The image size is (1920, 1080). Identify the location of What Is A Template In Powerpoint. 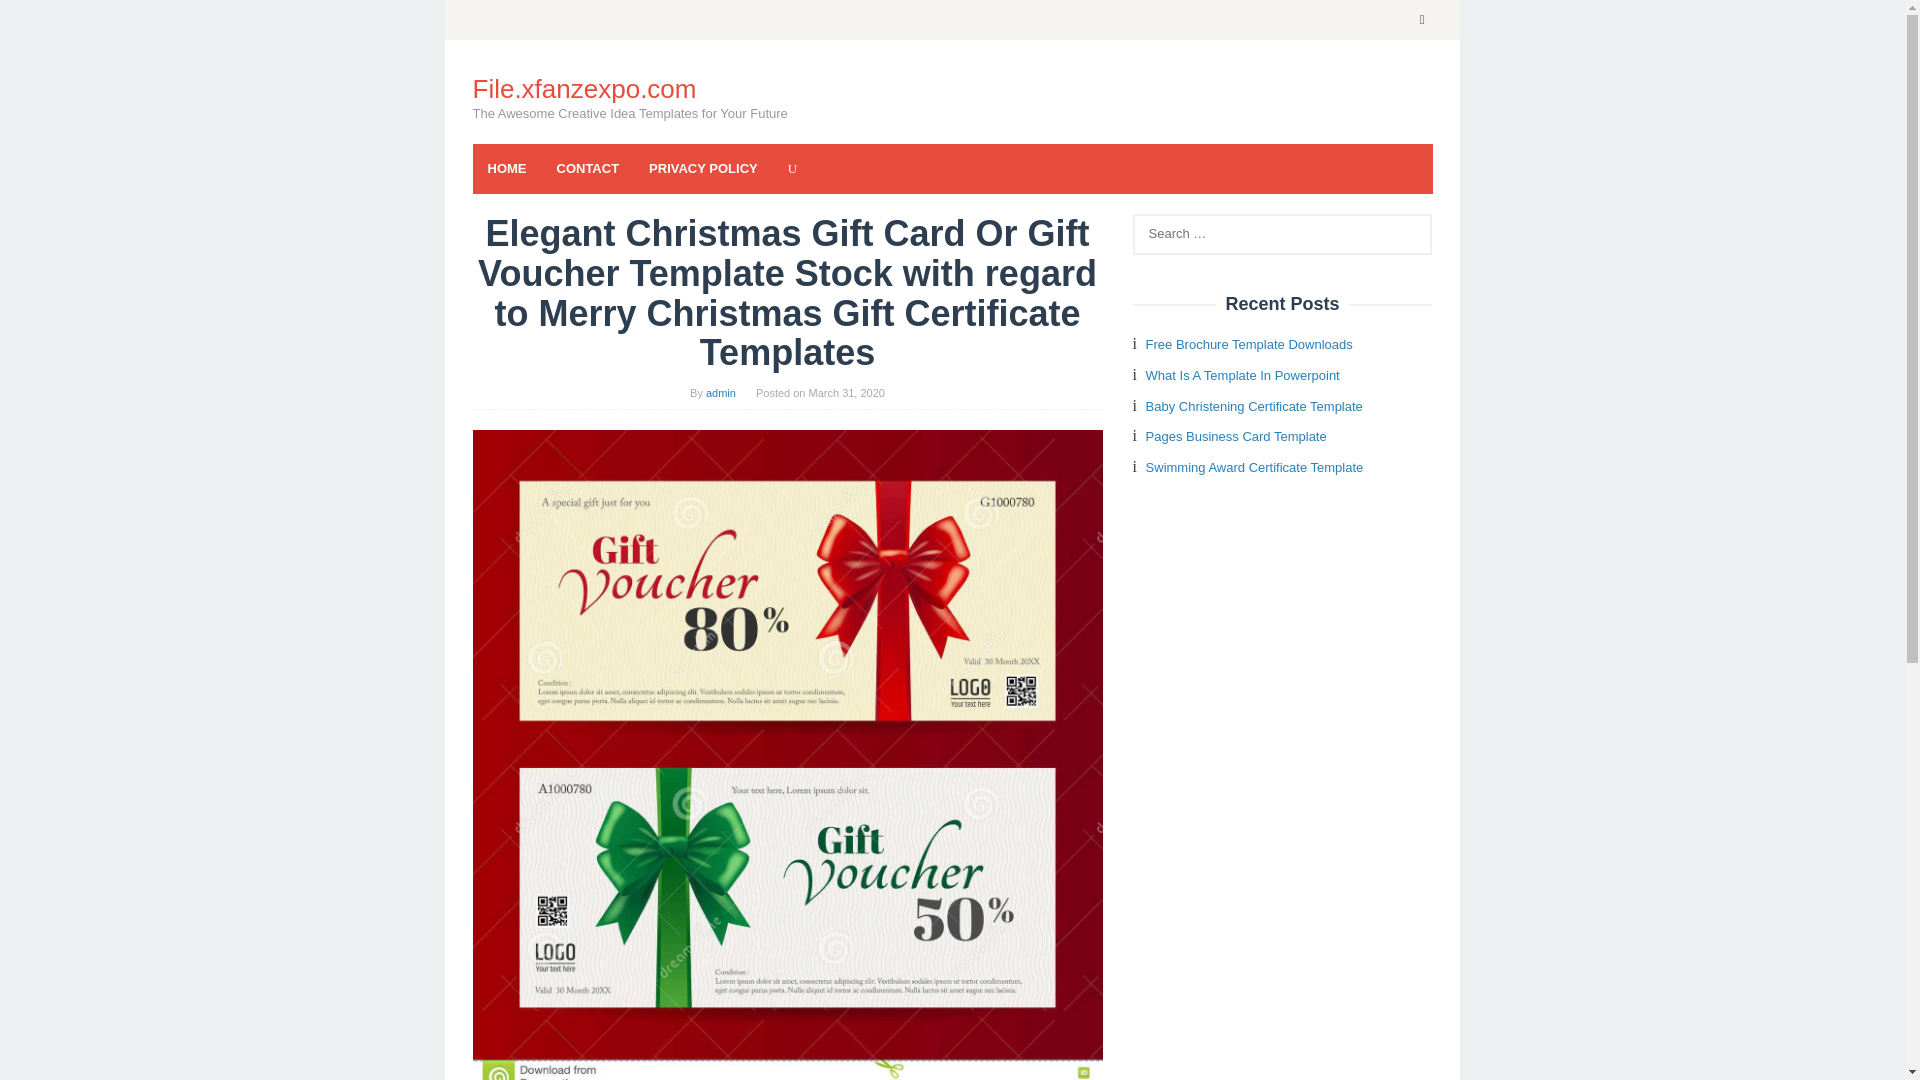
(1243, 376).